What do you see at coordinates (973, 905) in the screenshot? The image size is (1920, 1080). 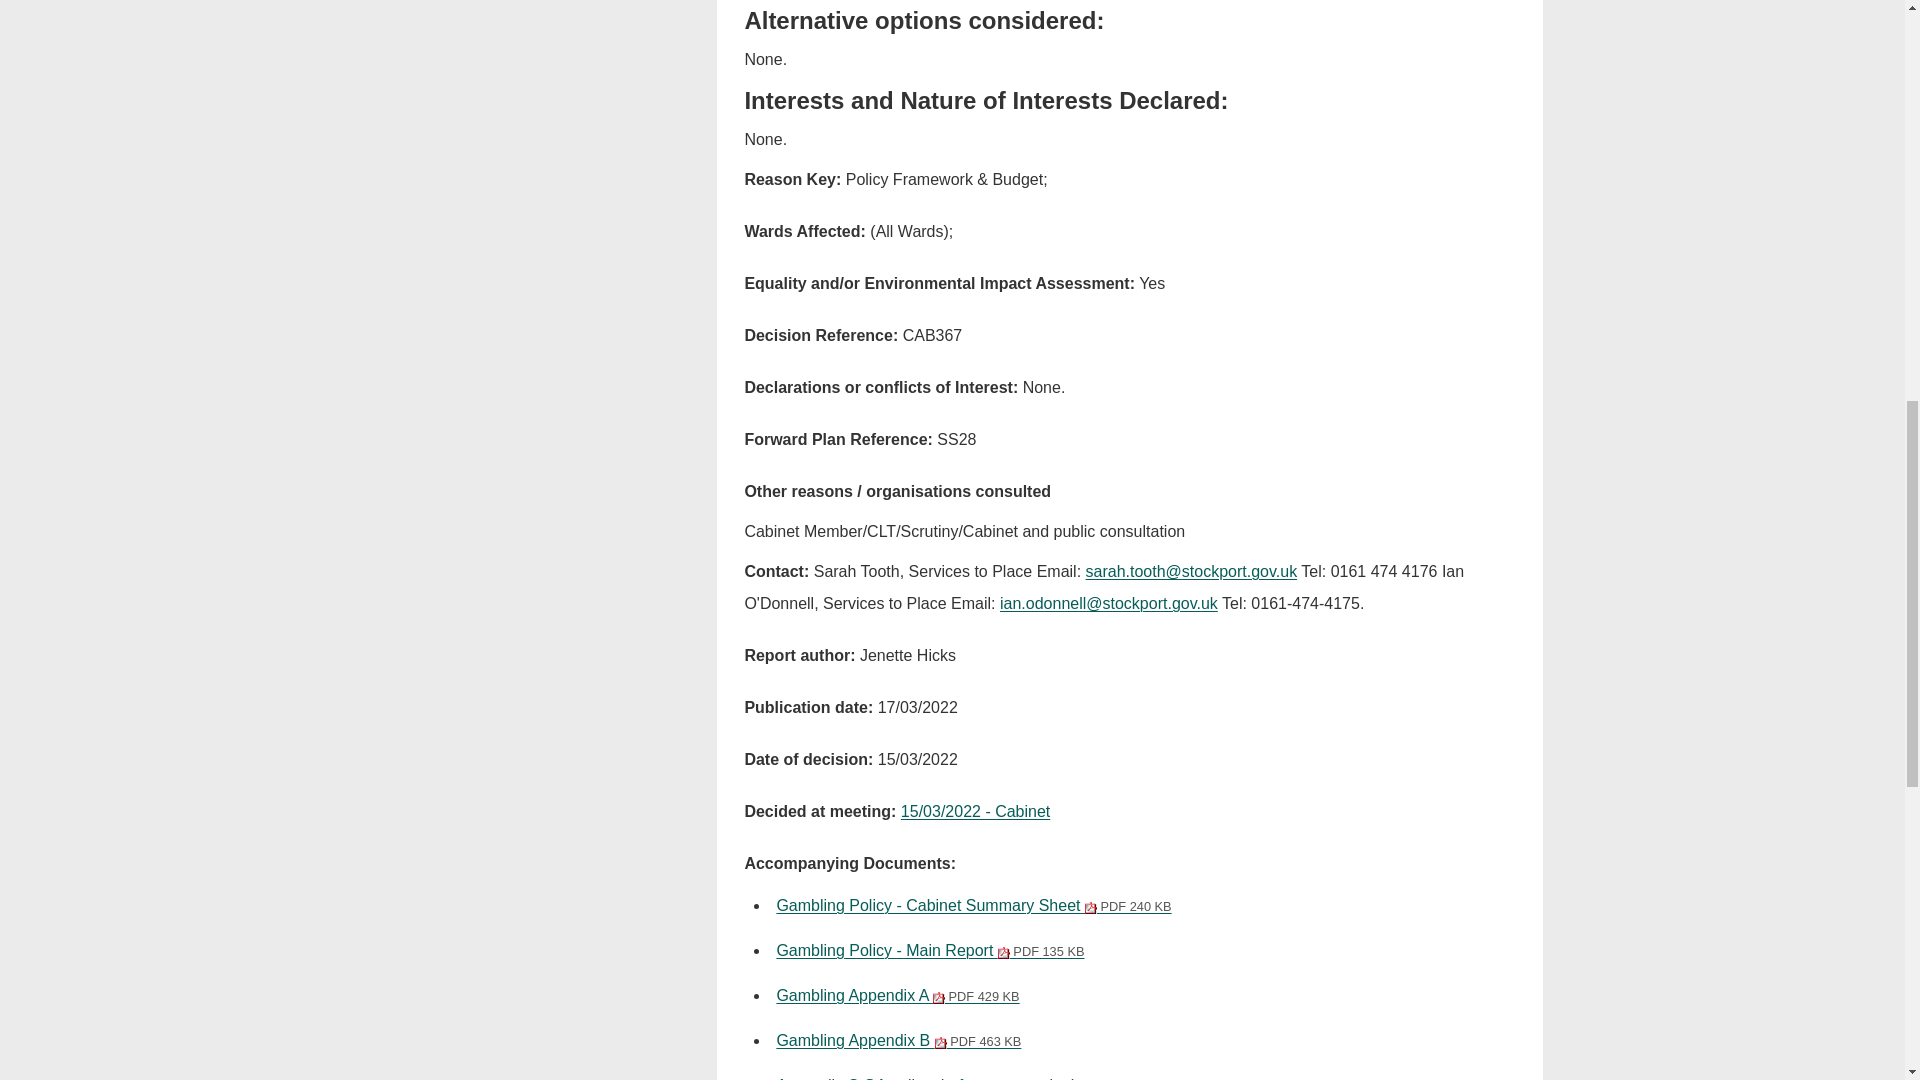 I see `Link to file Gambling Policy - Cabinet Summary Sheet` at bounding box center [973, 905].